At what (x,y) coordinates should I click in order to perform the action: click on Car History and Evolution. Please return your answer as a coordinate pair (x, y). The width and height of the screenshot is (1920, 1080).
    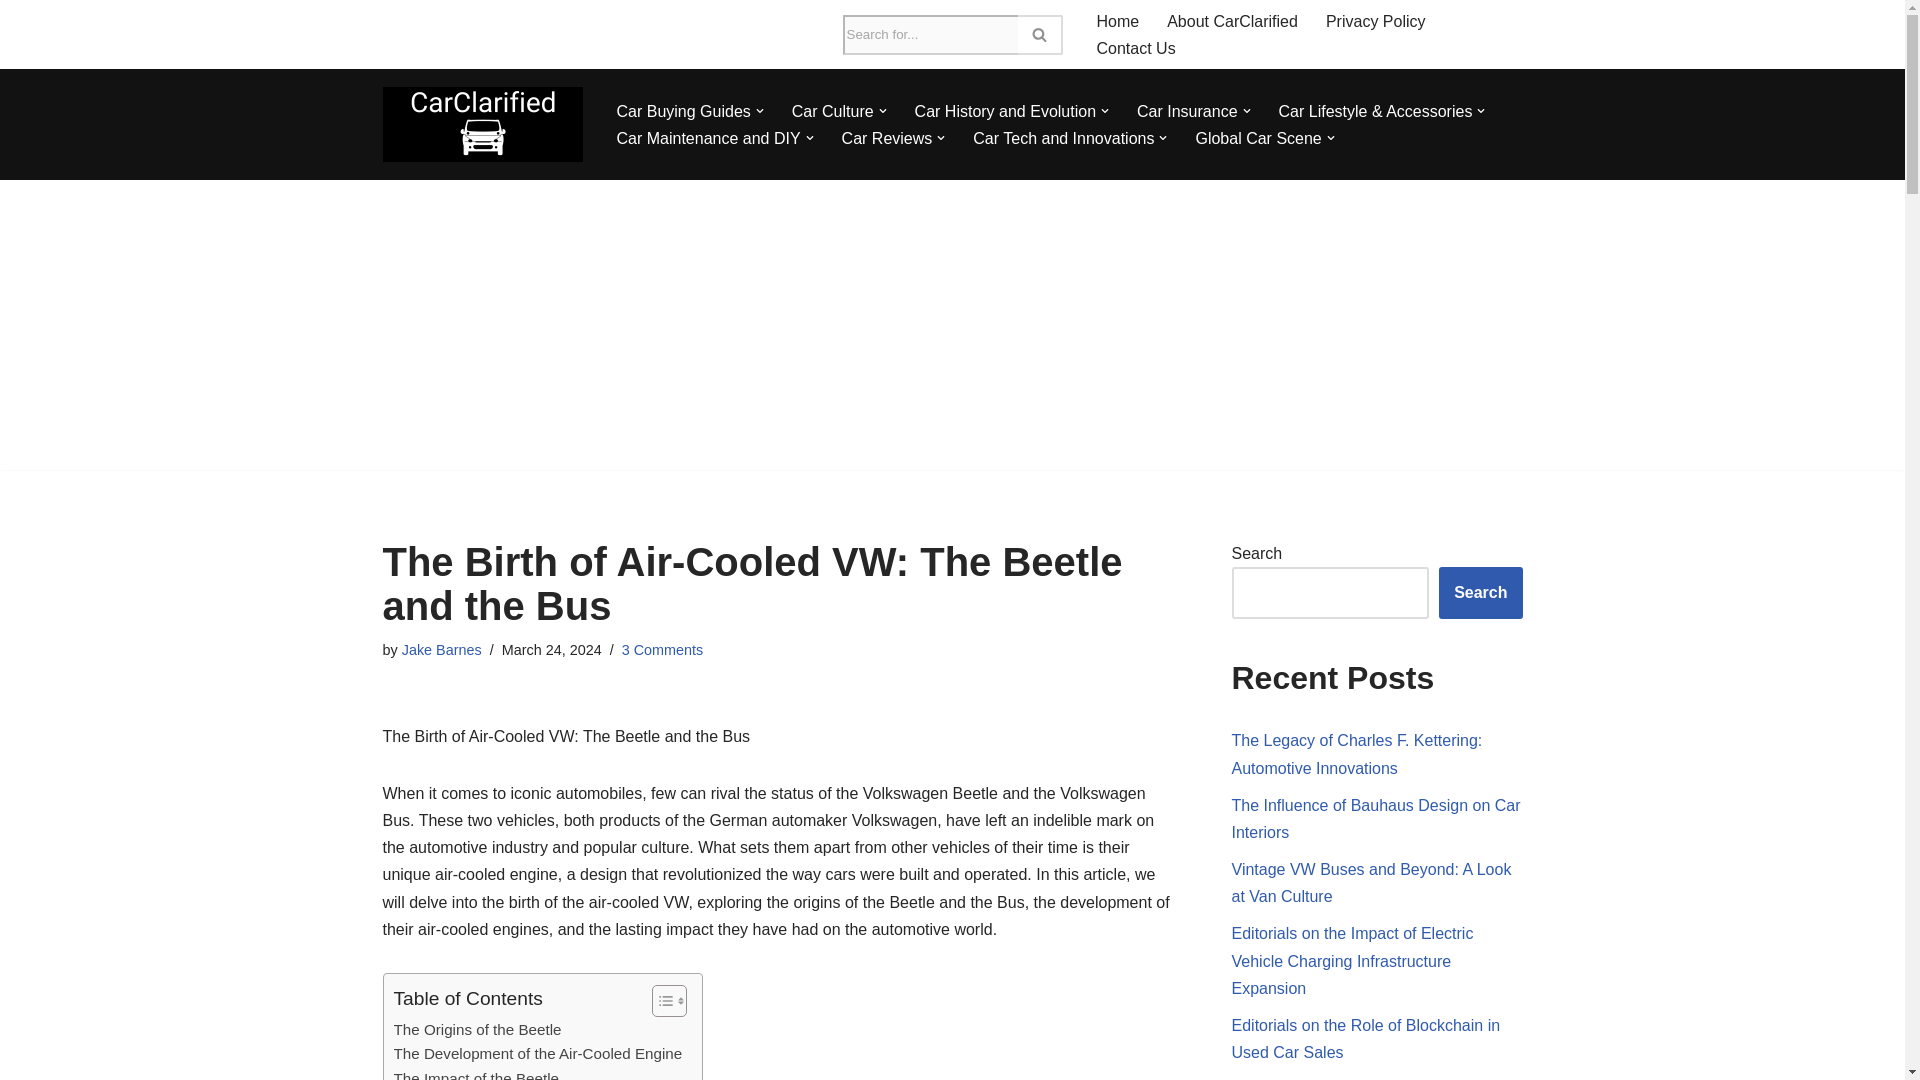
    Looking at the image, I should click on (1006, 112).